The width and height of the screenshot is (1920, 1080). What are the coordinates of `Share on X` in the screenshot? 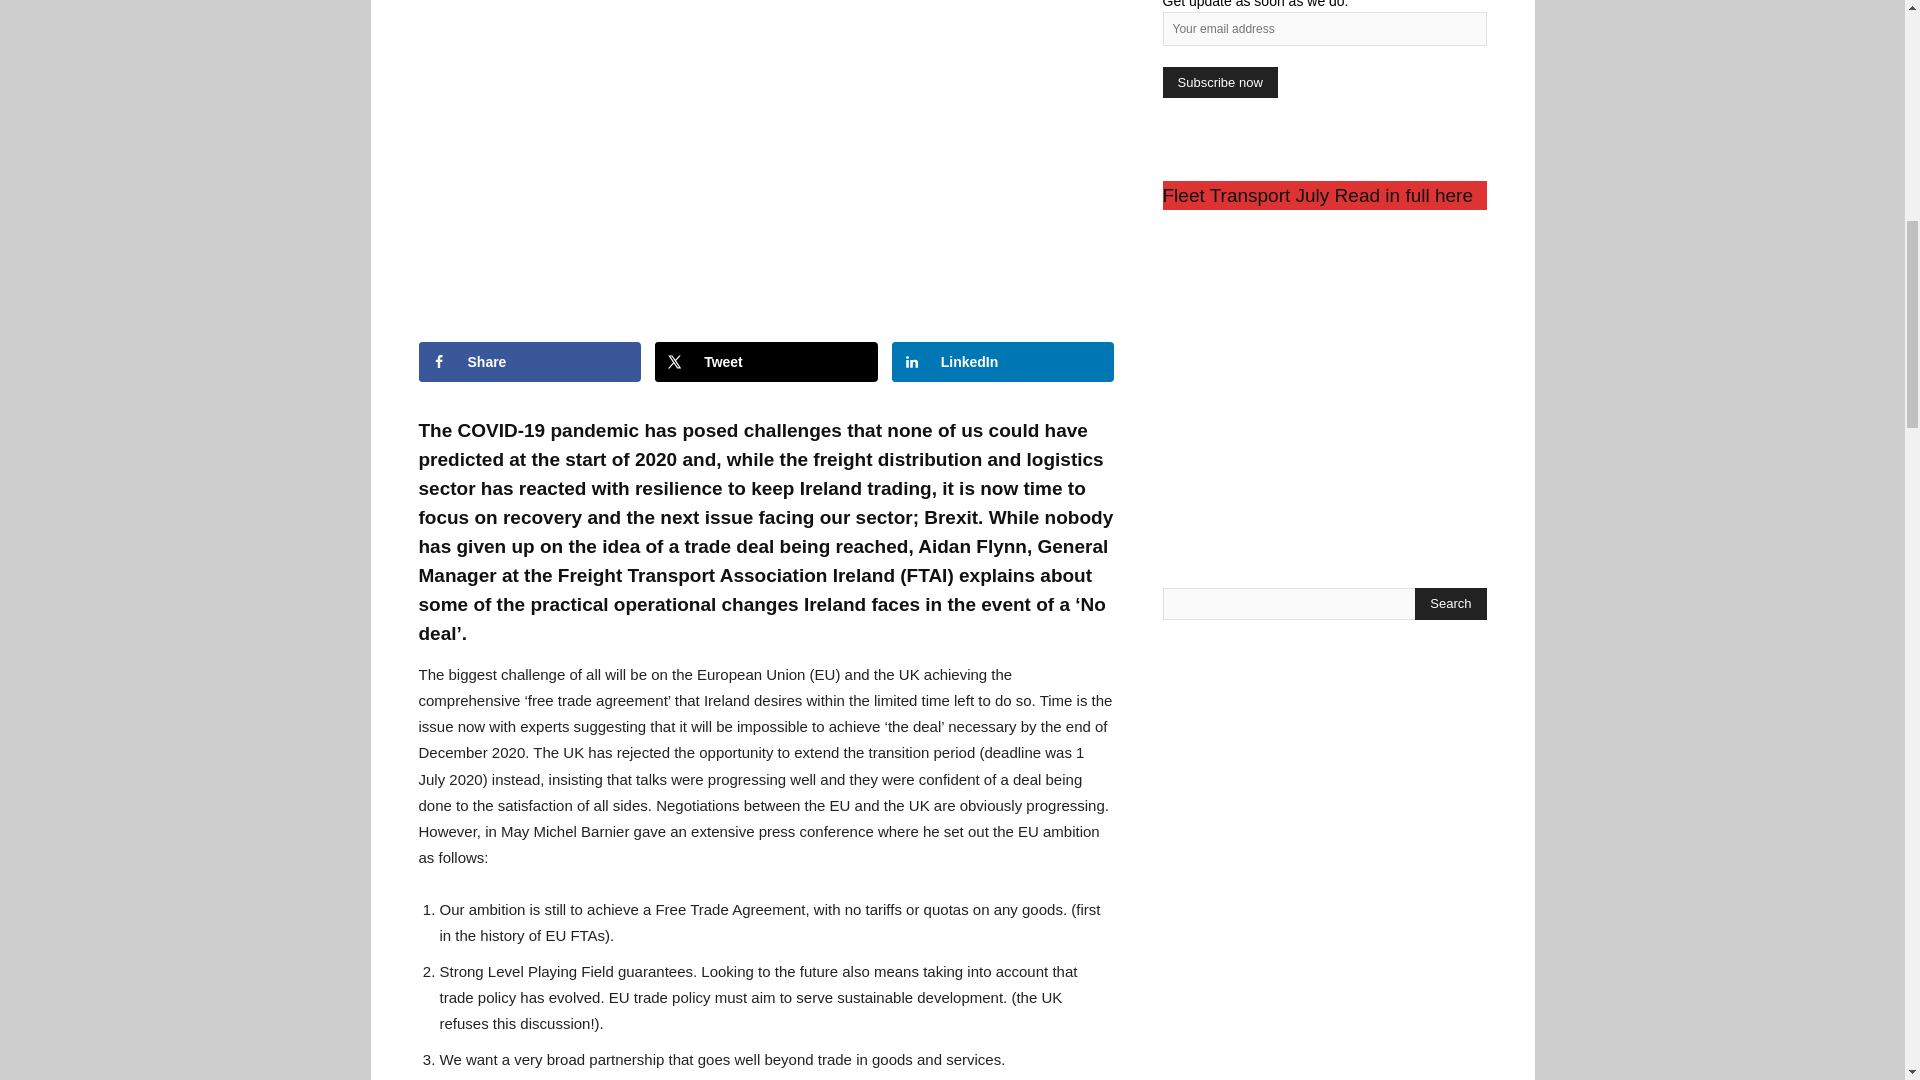 It's located at (766, 362).